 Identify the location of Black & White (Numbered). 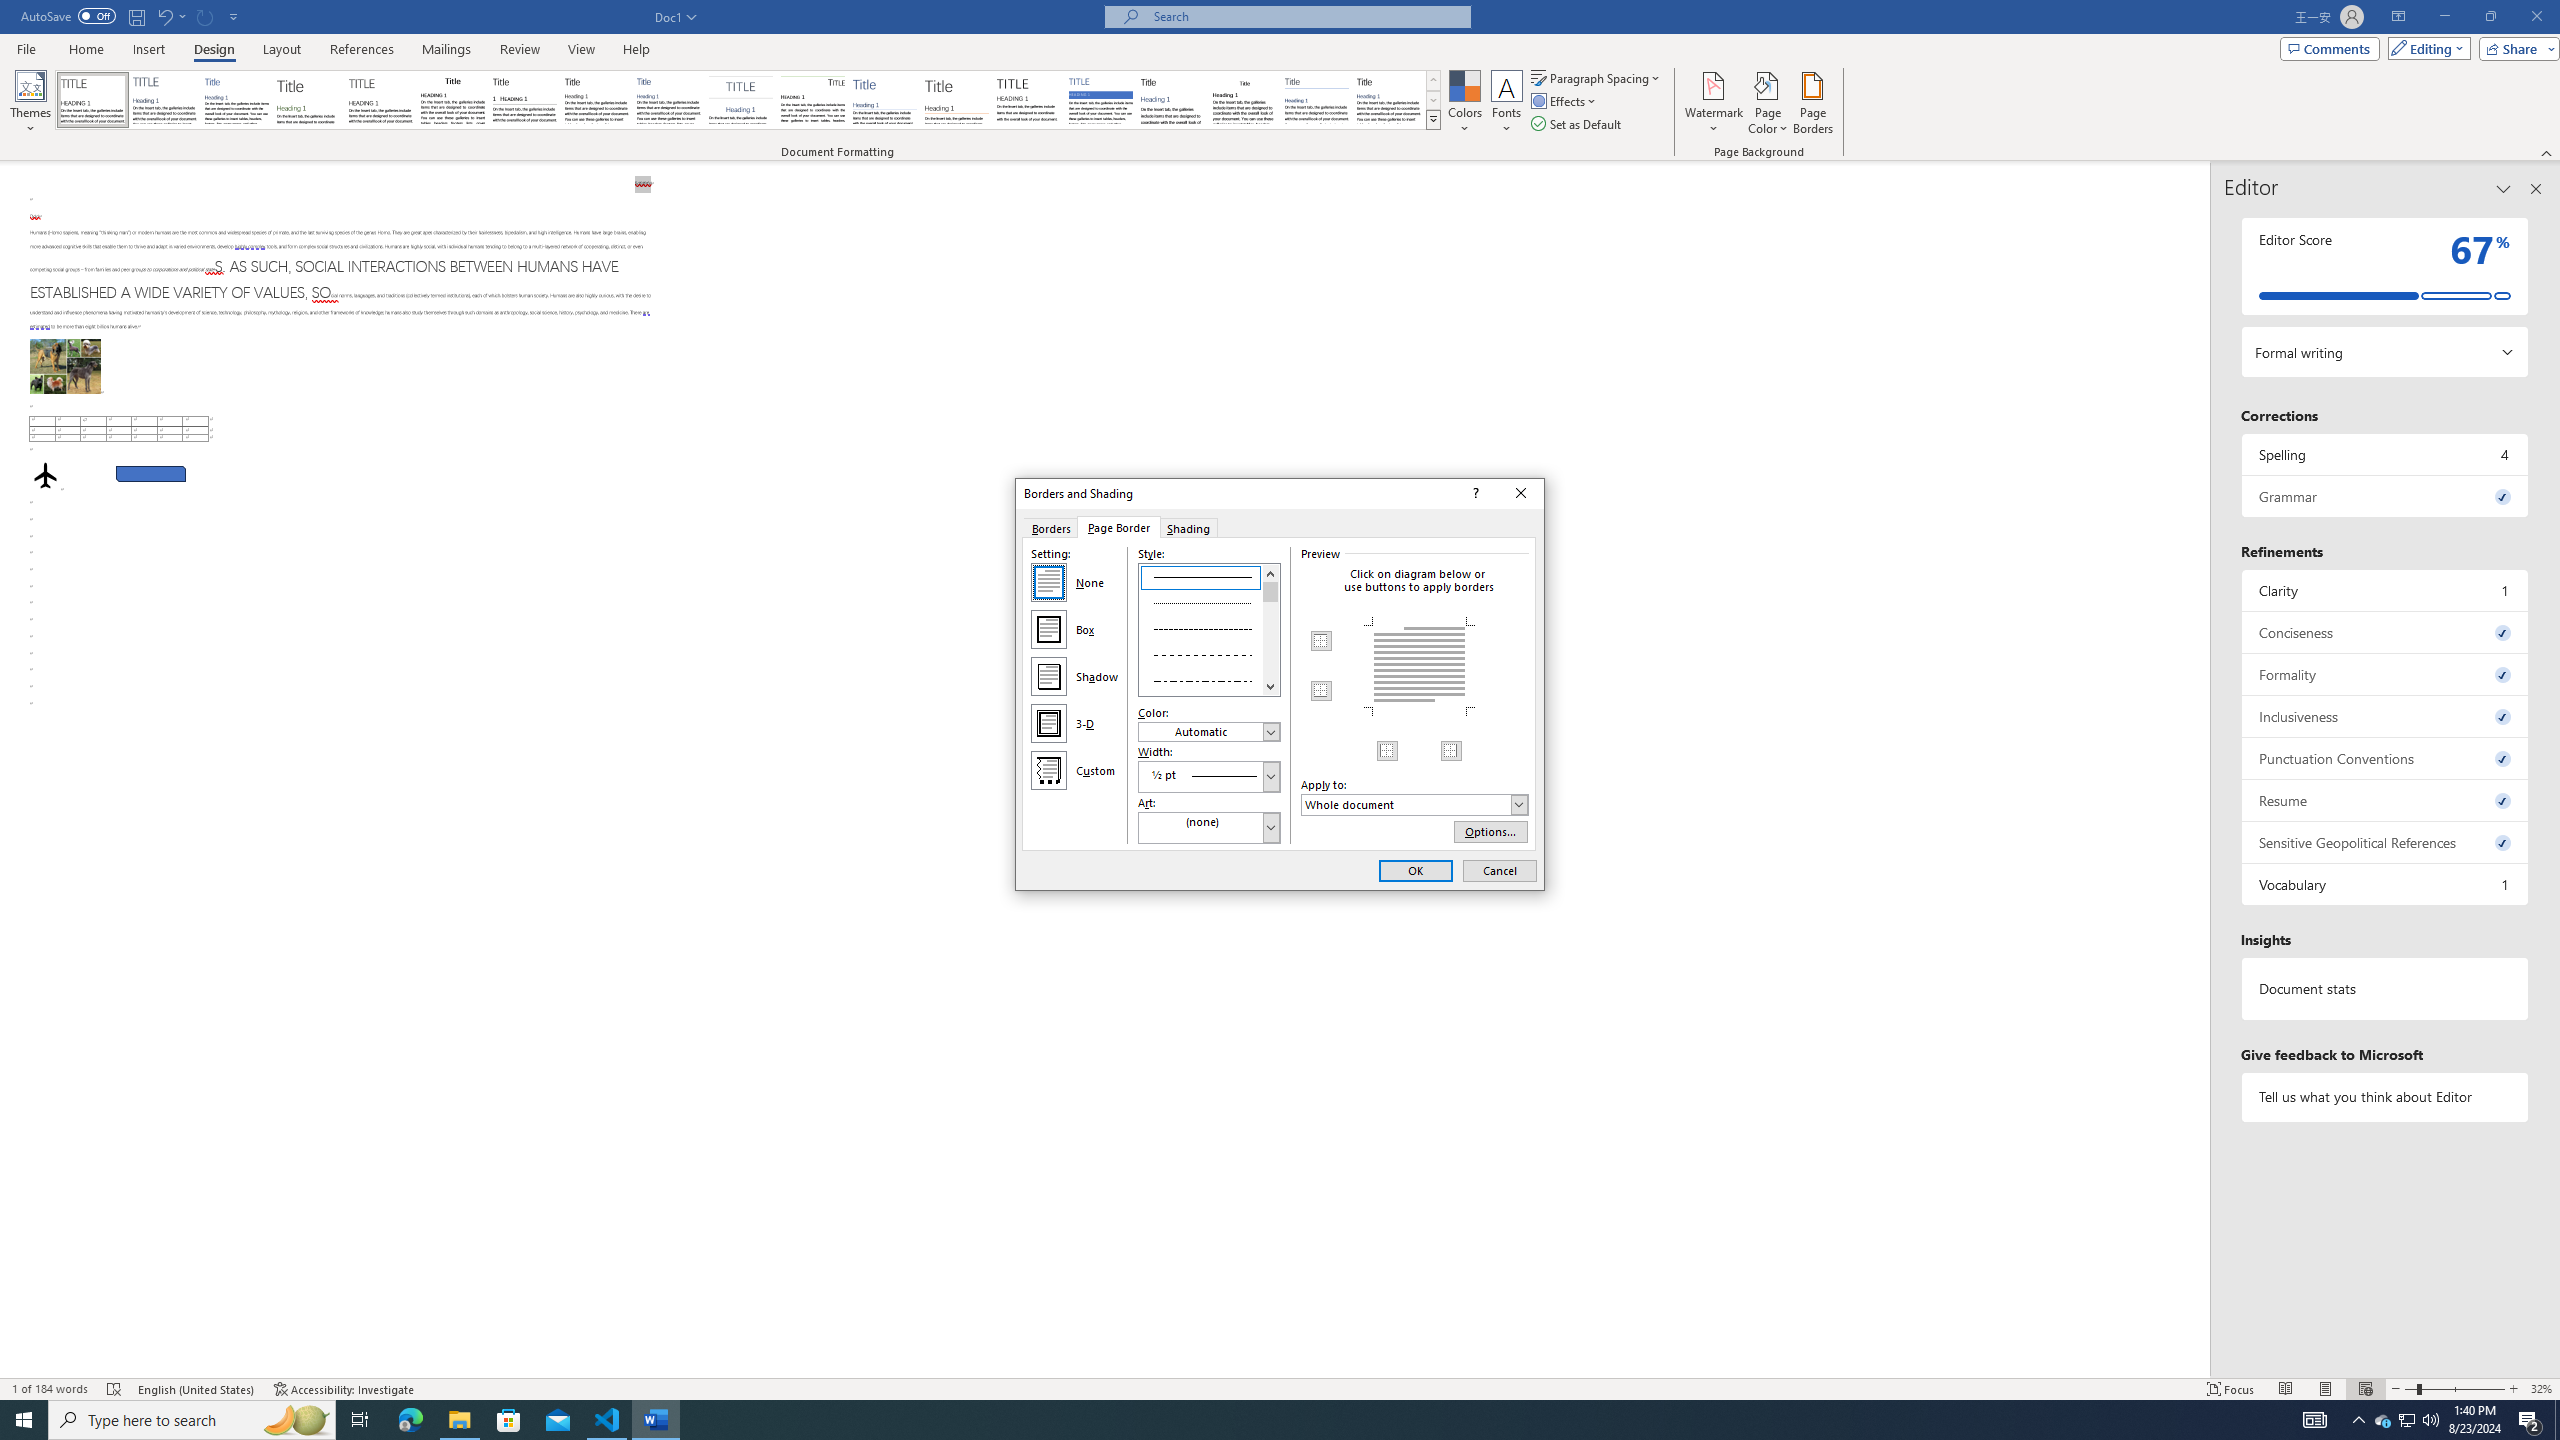
(524, 100).